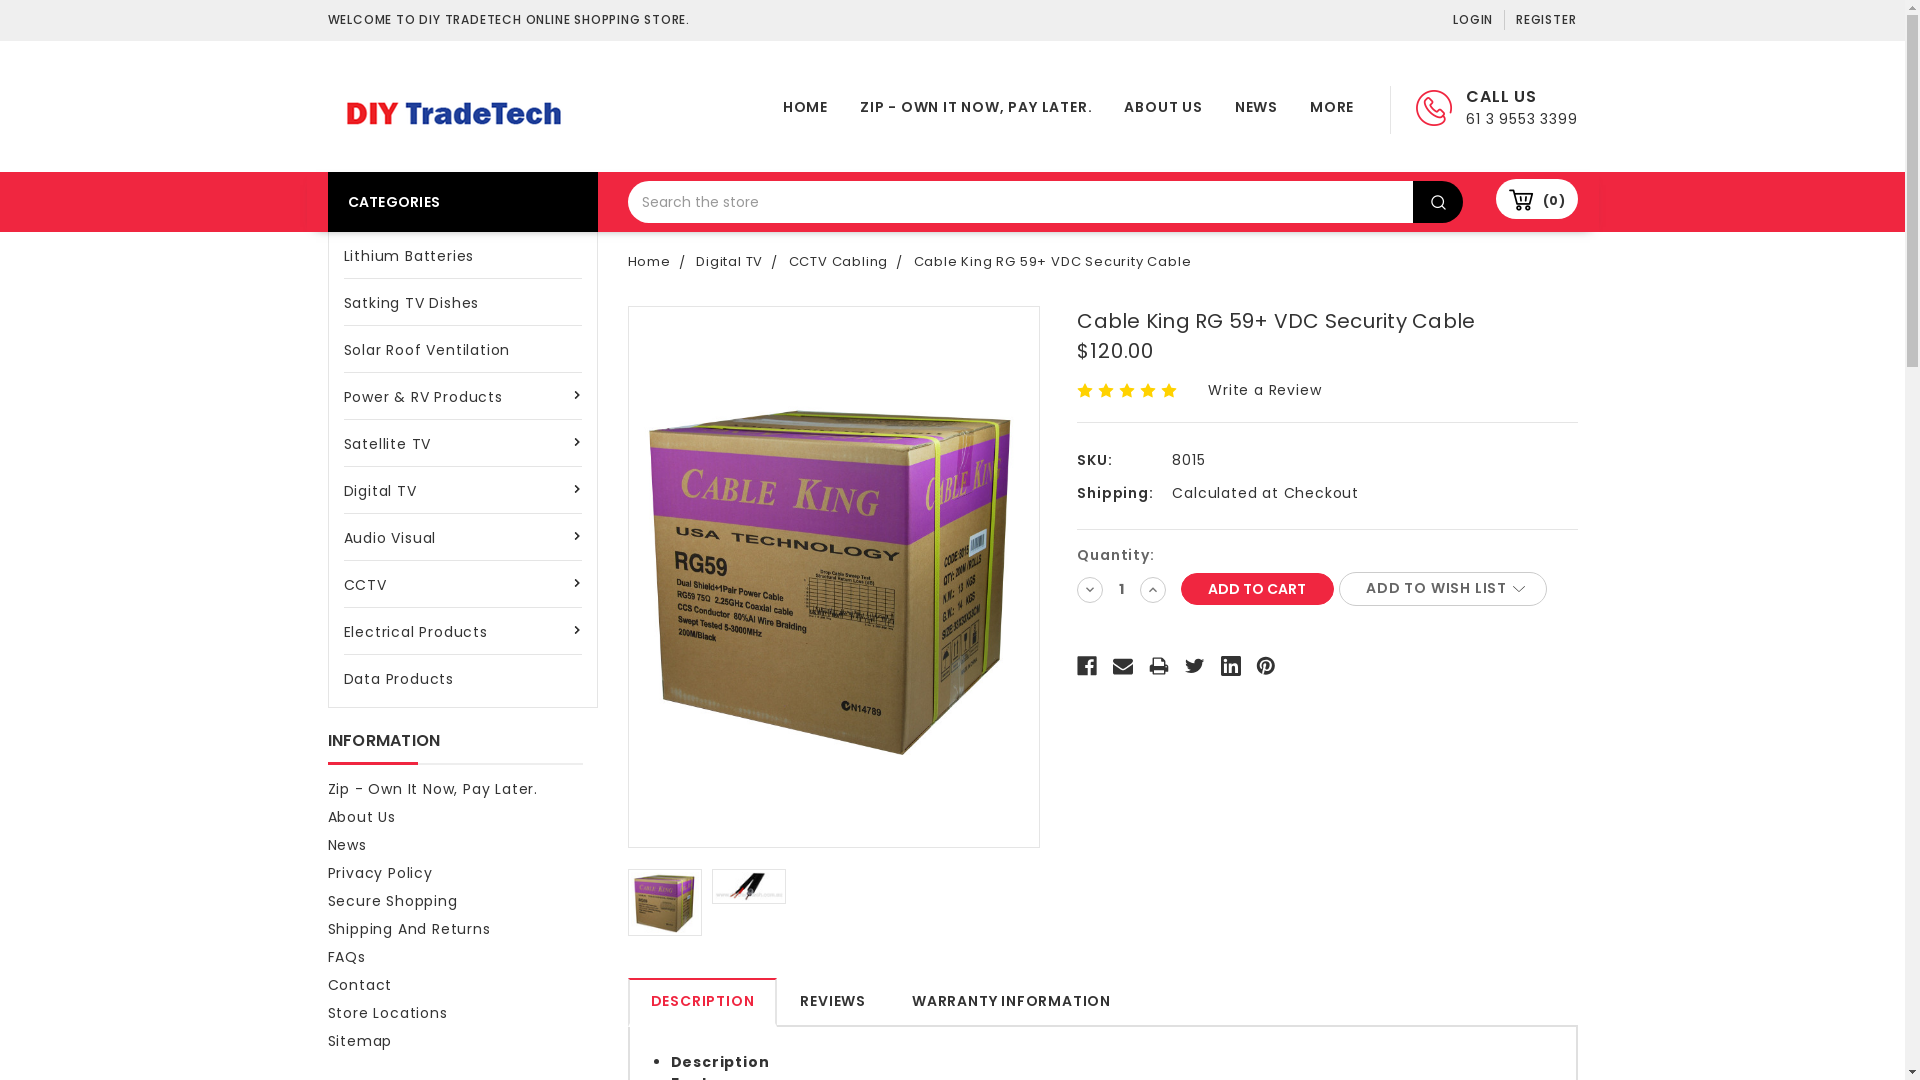  Describe the element at coordinates (463, 444) in the screenshot. I see `Satellite TV` at that location.